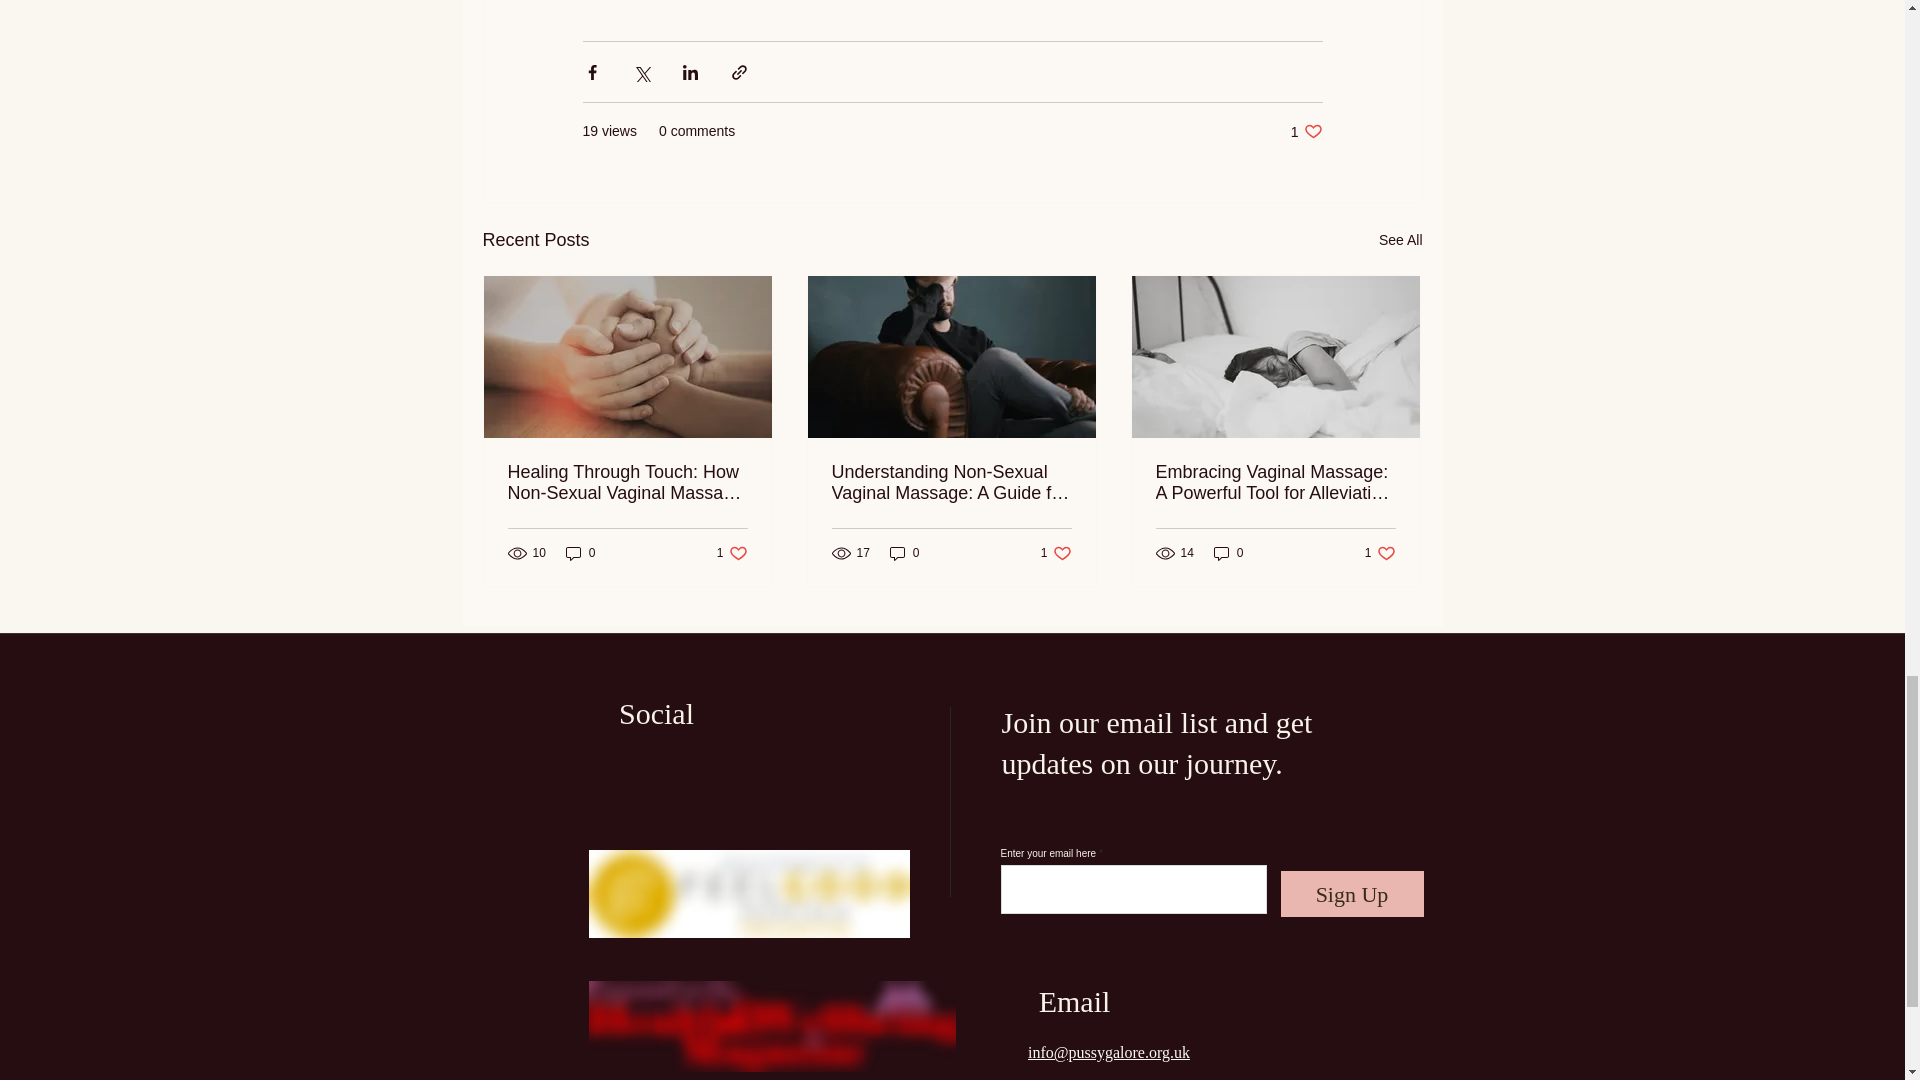 The height and width of the screenshot is (1080, 1920). What do you see at coordinates (904, 553) in the screenshot?
I see `0` at bounding box center [904, 553].